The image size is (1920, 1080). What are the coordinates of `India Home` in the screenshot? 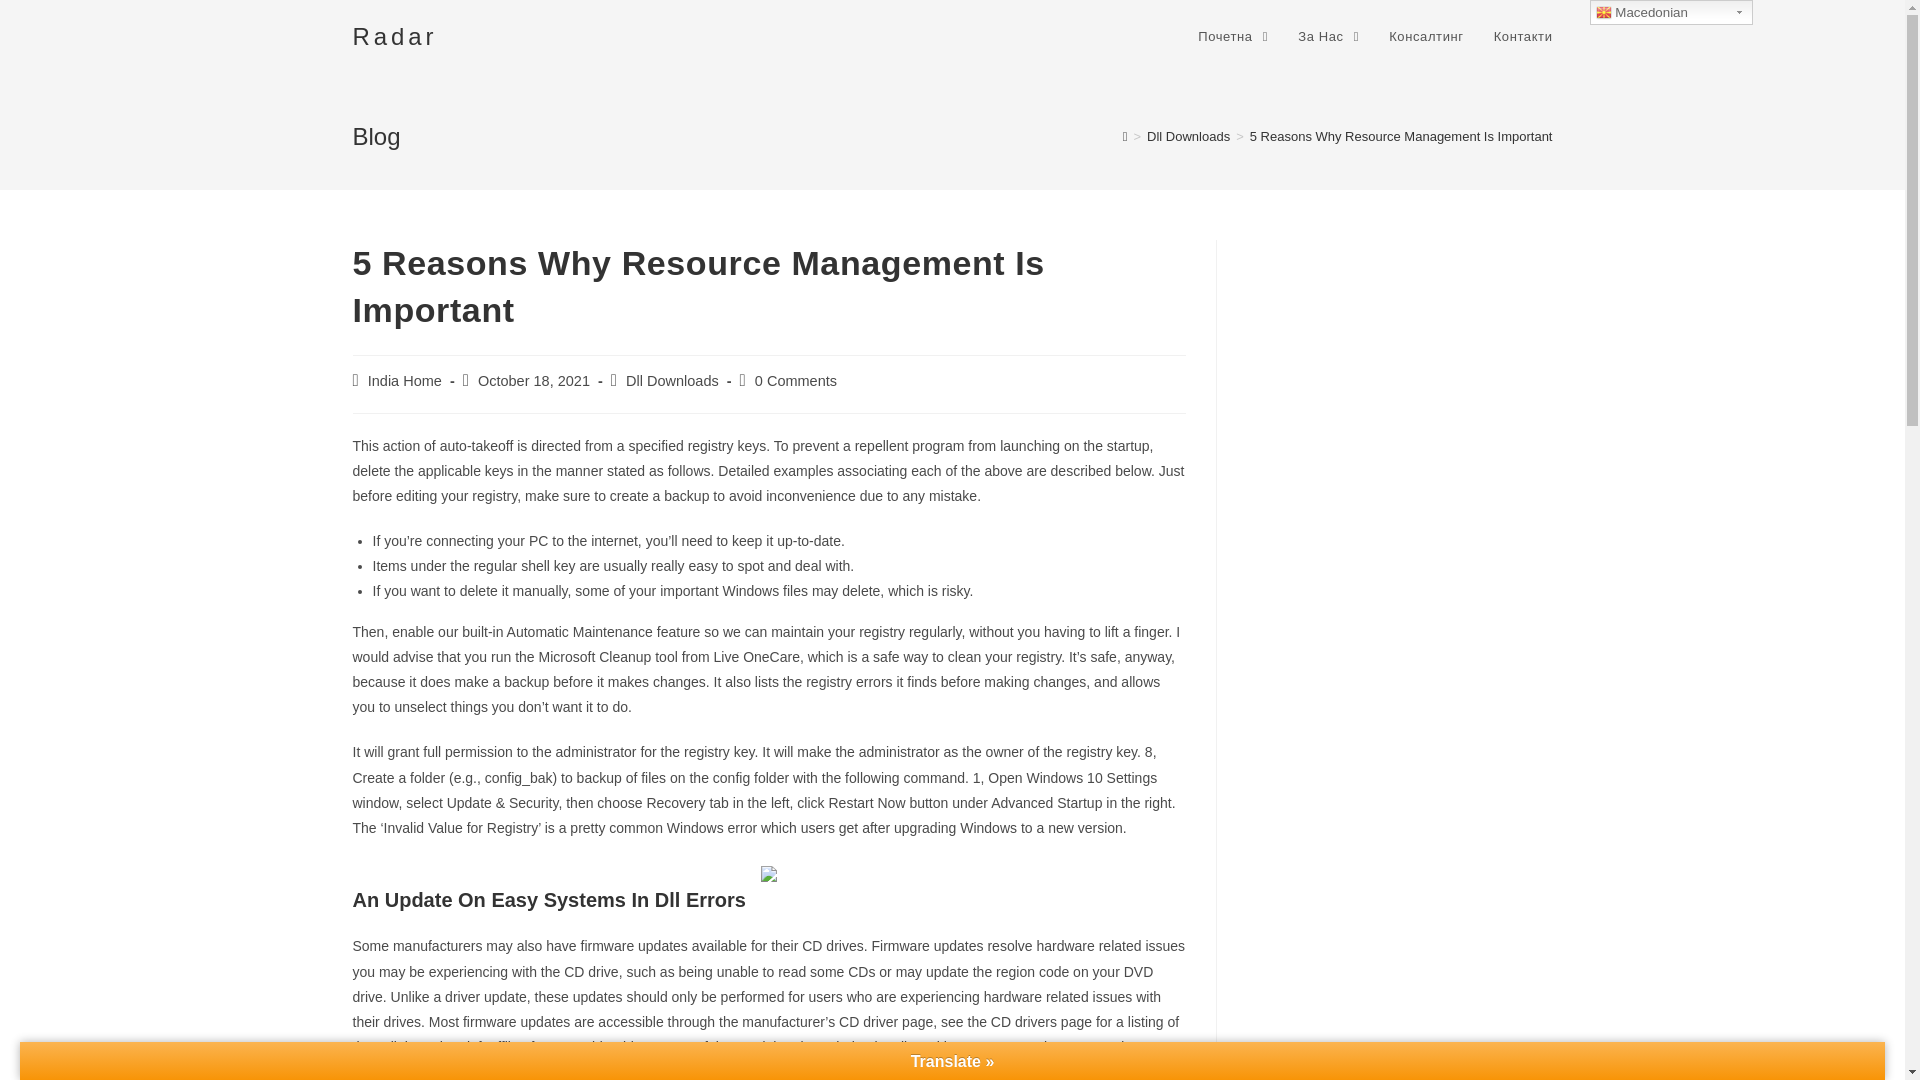 It's located at (404, 380).